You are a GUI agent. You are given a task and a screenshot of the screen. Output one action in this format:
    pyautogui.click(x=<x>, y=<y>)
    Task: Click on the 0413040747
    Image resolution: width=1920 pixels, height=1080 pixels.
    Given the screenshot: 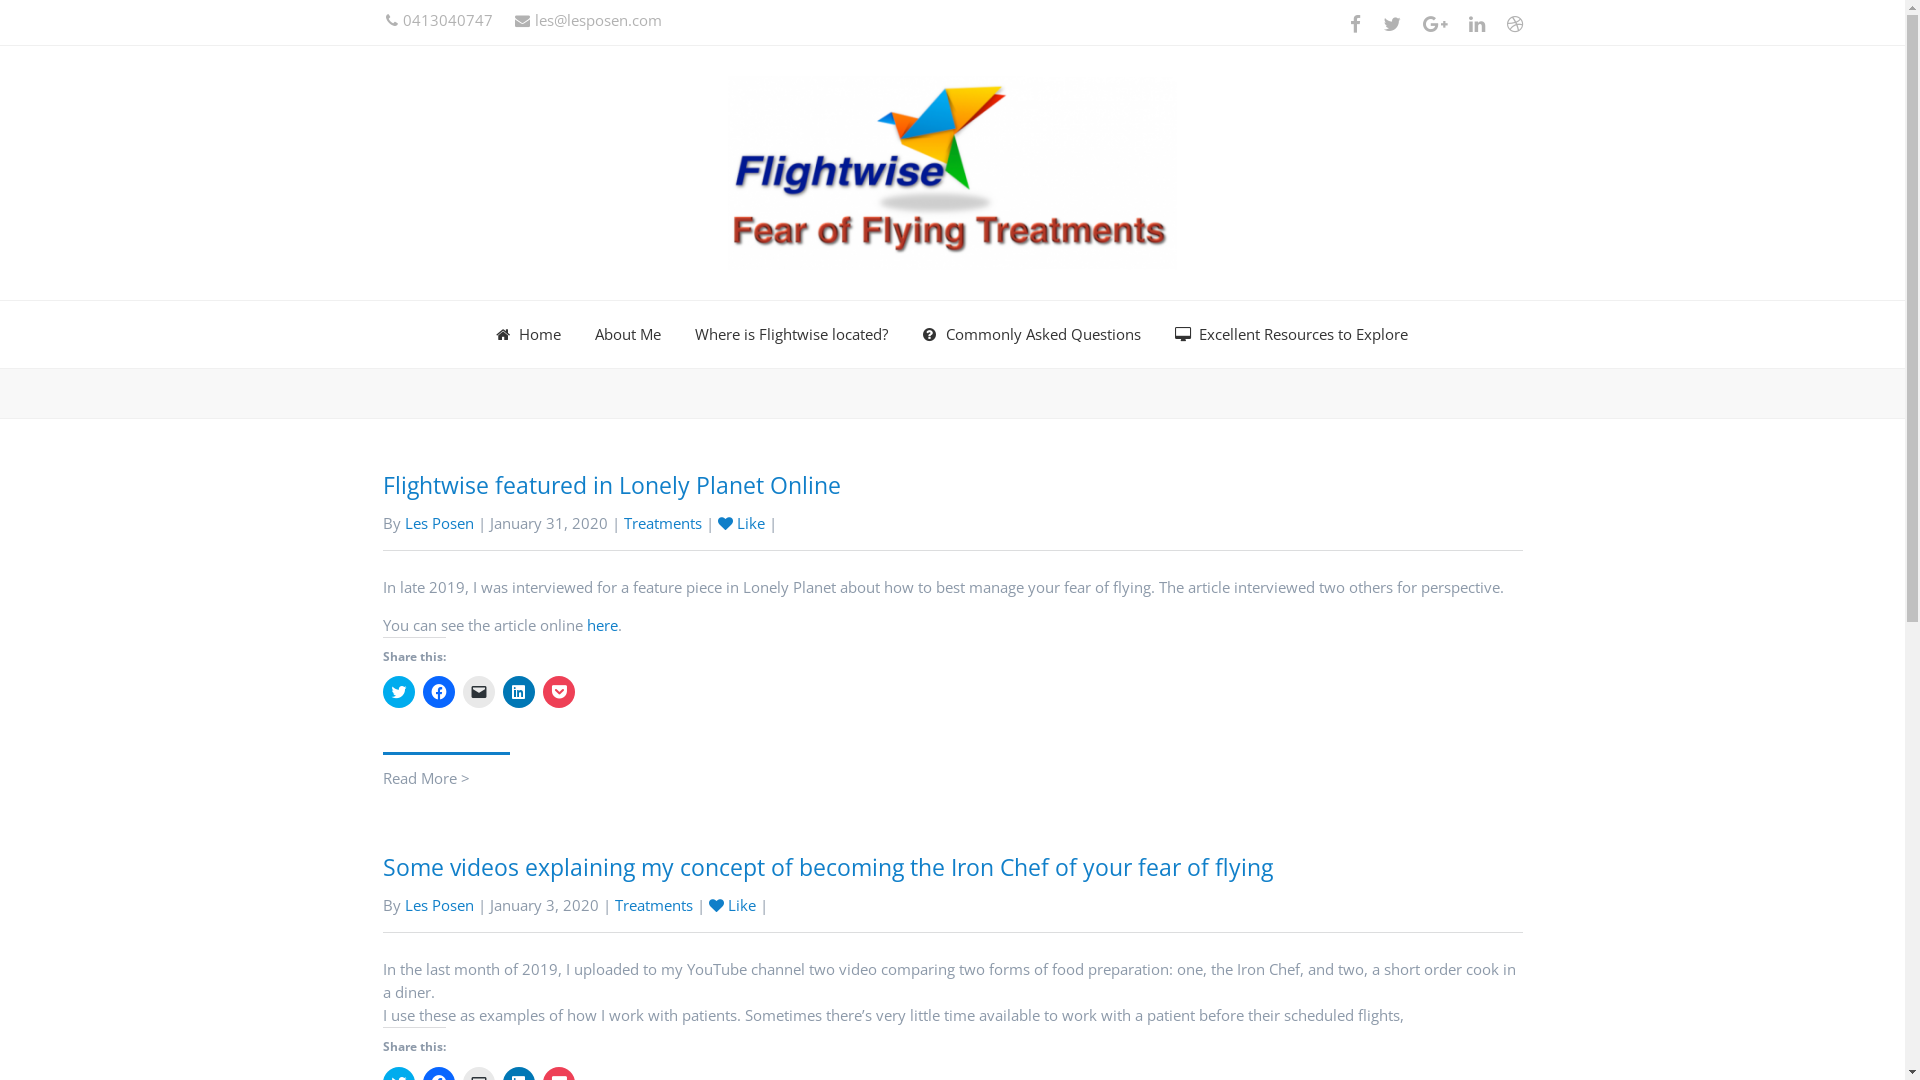 What is the action you would take?
    pyautogui.click(x=440, y=20)
    